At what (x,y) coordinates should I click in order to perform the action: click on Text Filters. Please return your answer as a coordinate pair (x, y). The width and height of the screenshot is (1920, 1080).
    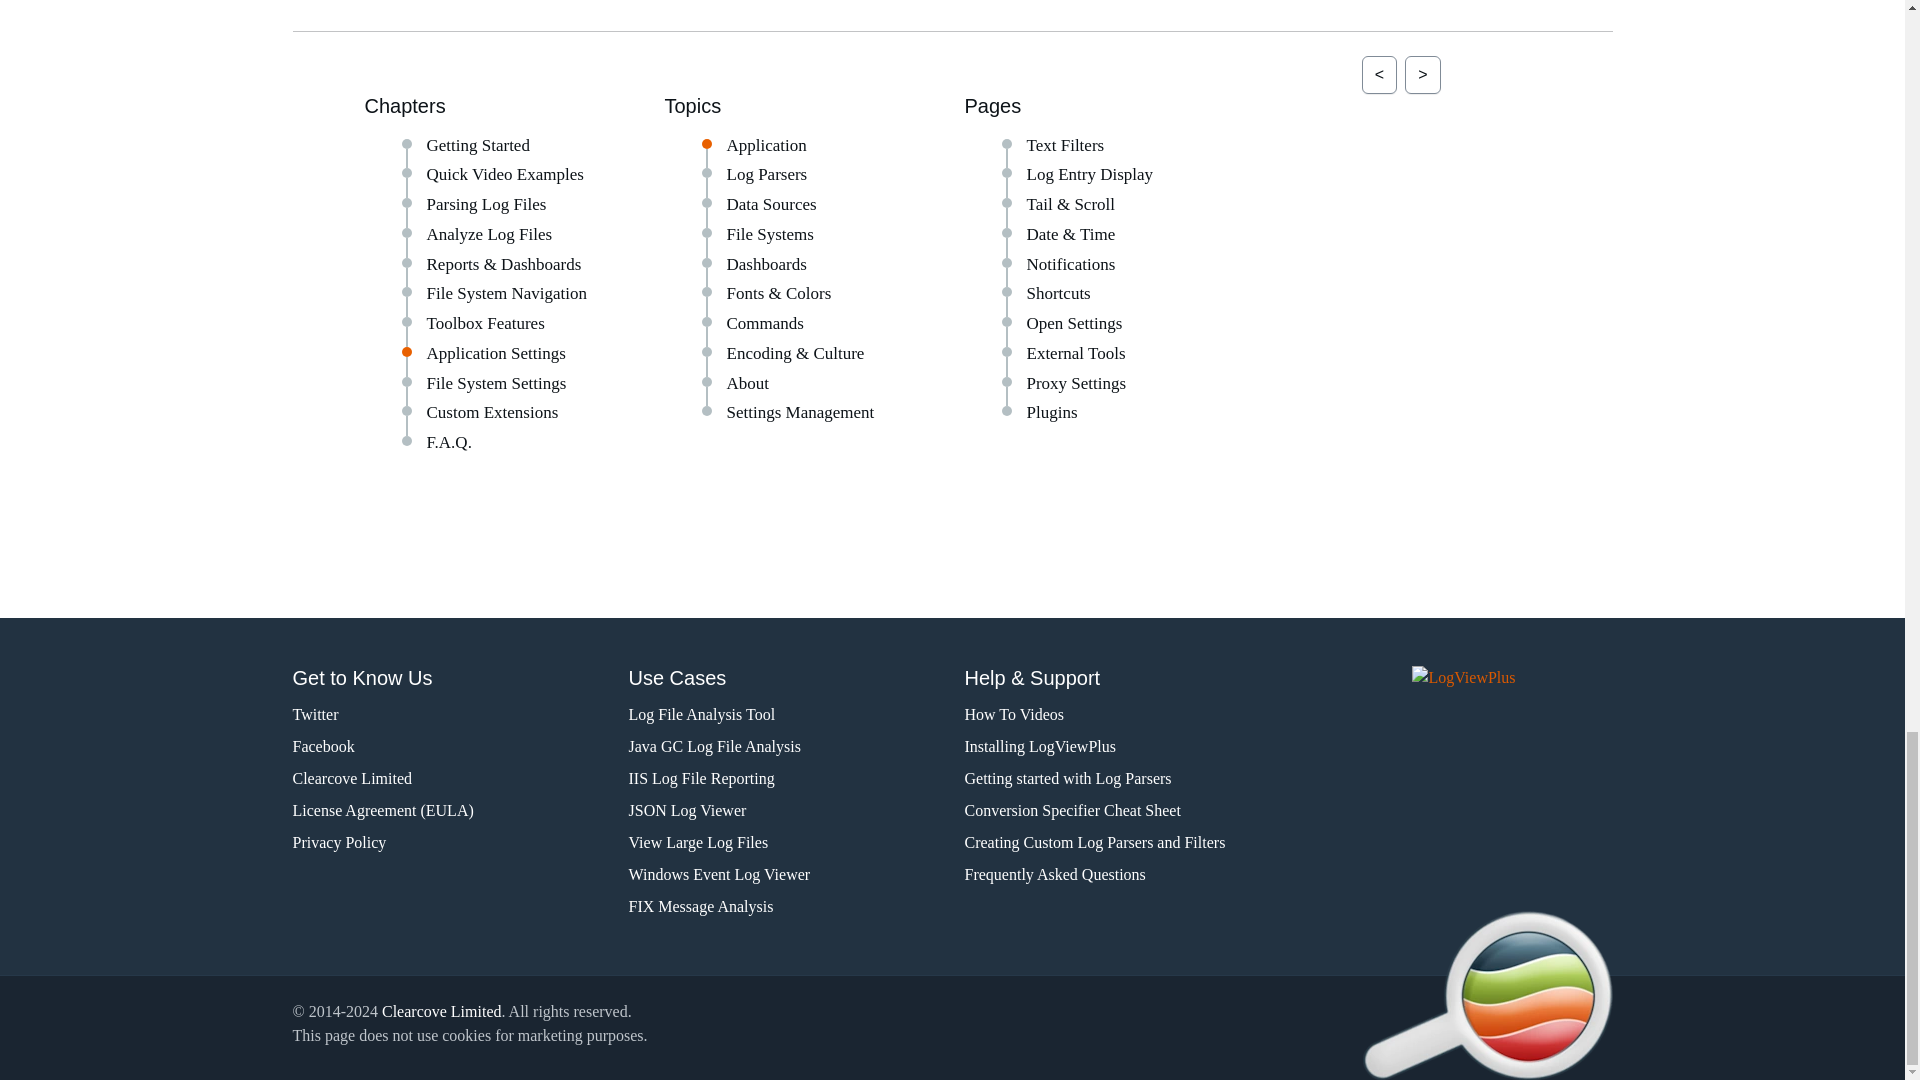
    Looking at the image, I should click on (1064, 146).